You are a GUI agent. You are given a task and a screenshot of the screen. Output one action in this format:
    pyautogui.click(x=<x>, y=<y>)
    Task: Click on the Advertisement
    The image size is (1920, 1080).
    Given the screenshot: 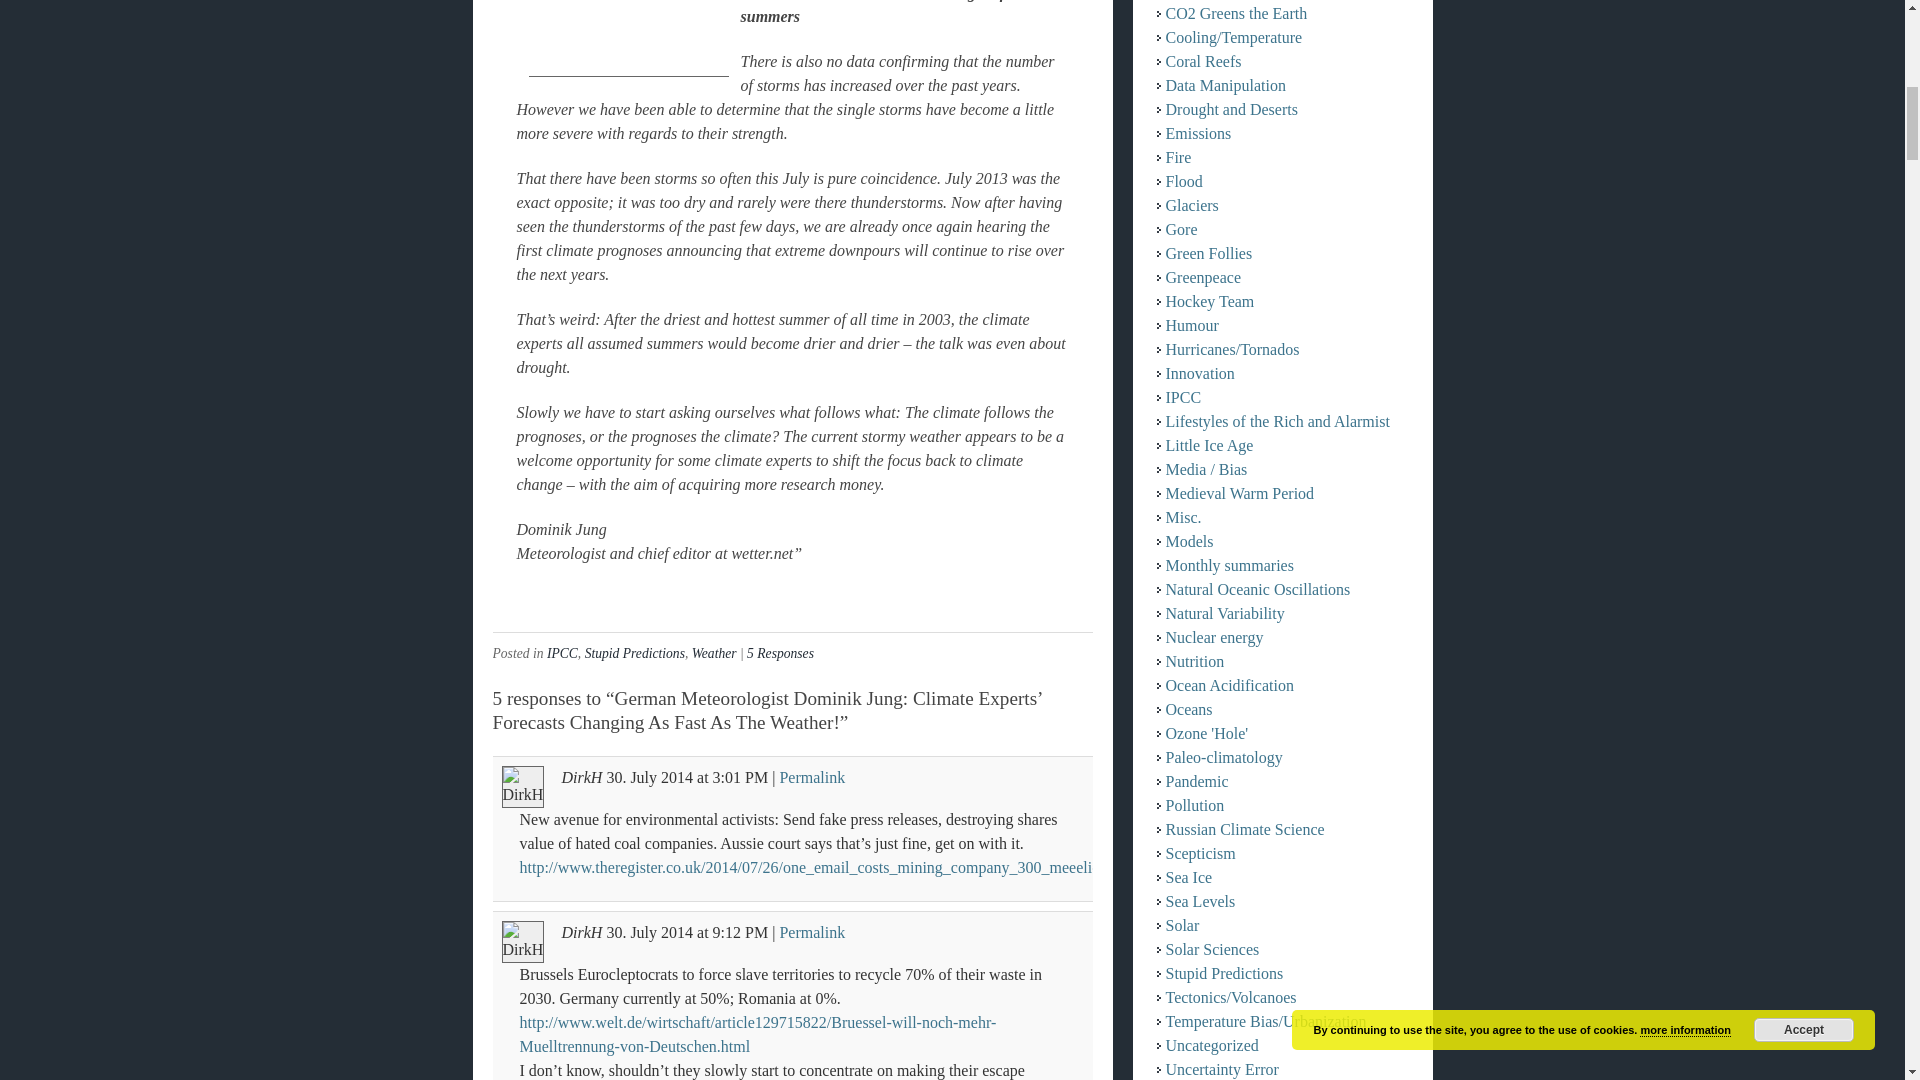 What is the action you would take?
    pyautogui.click(x=628, y=38)
    